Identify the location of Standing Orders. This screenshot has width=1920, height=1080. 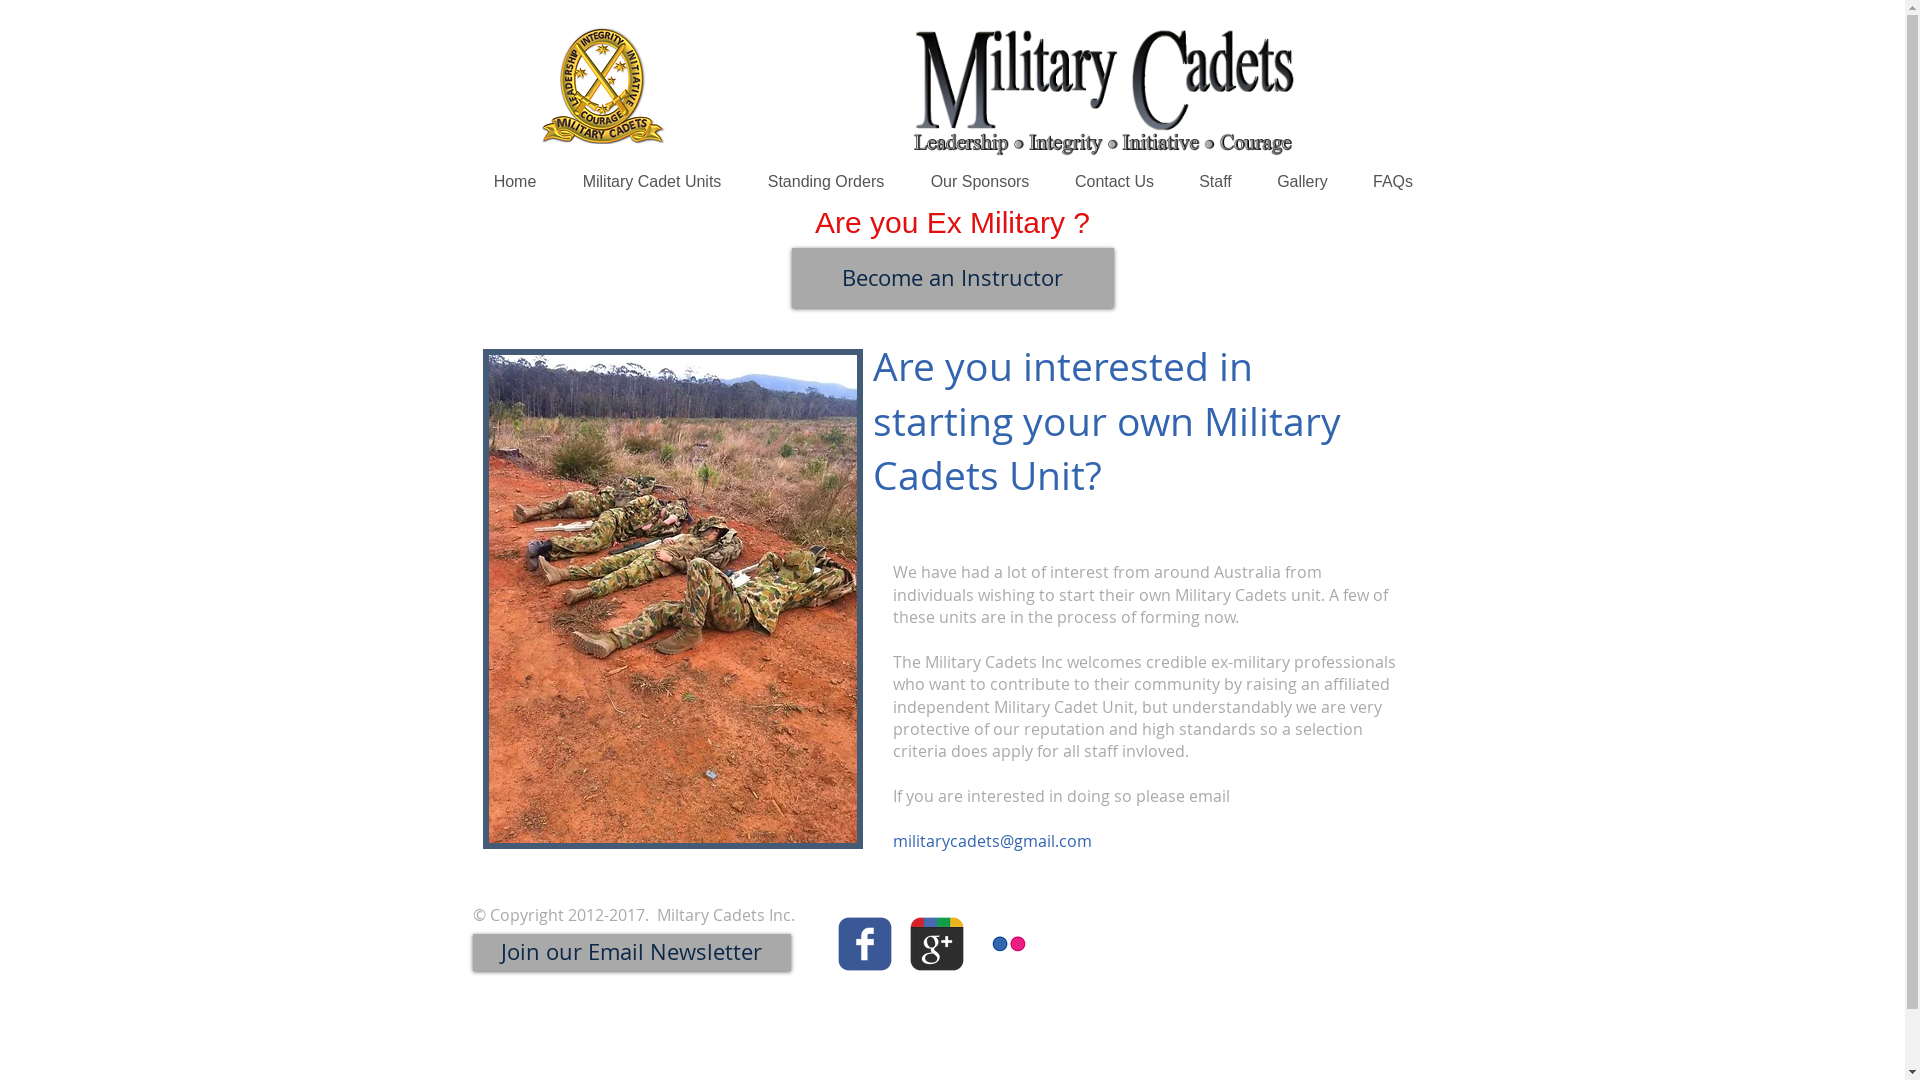
(826, 182).